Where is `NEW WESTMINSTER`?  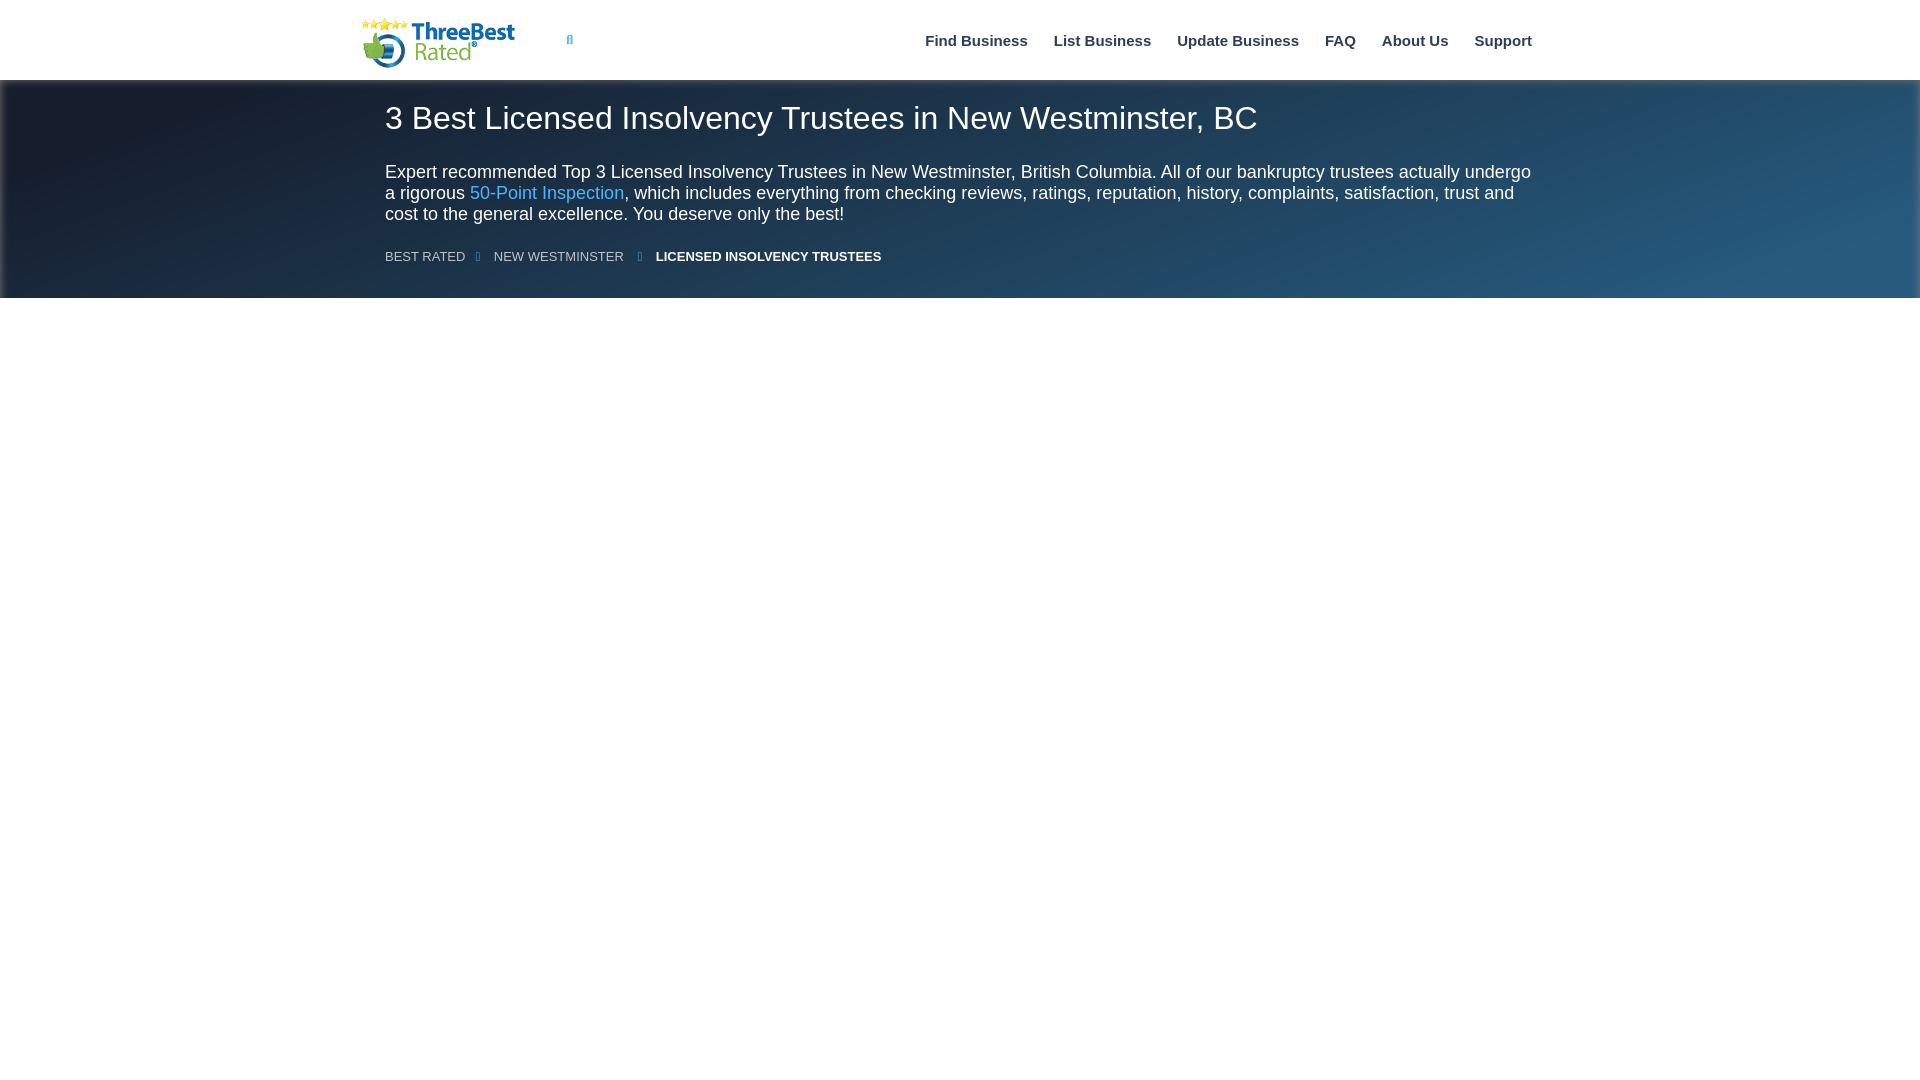 NEW WESTMINSTER is located at coordinates (550, 256).